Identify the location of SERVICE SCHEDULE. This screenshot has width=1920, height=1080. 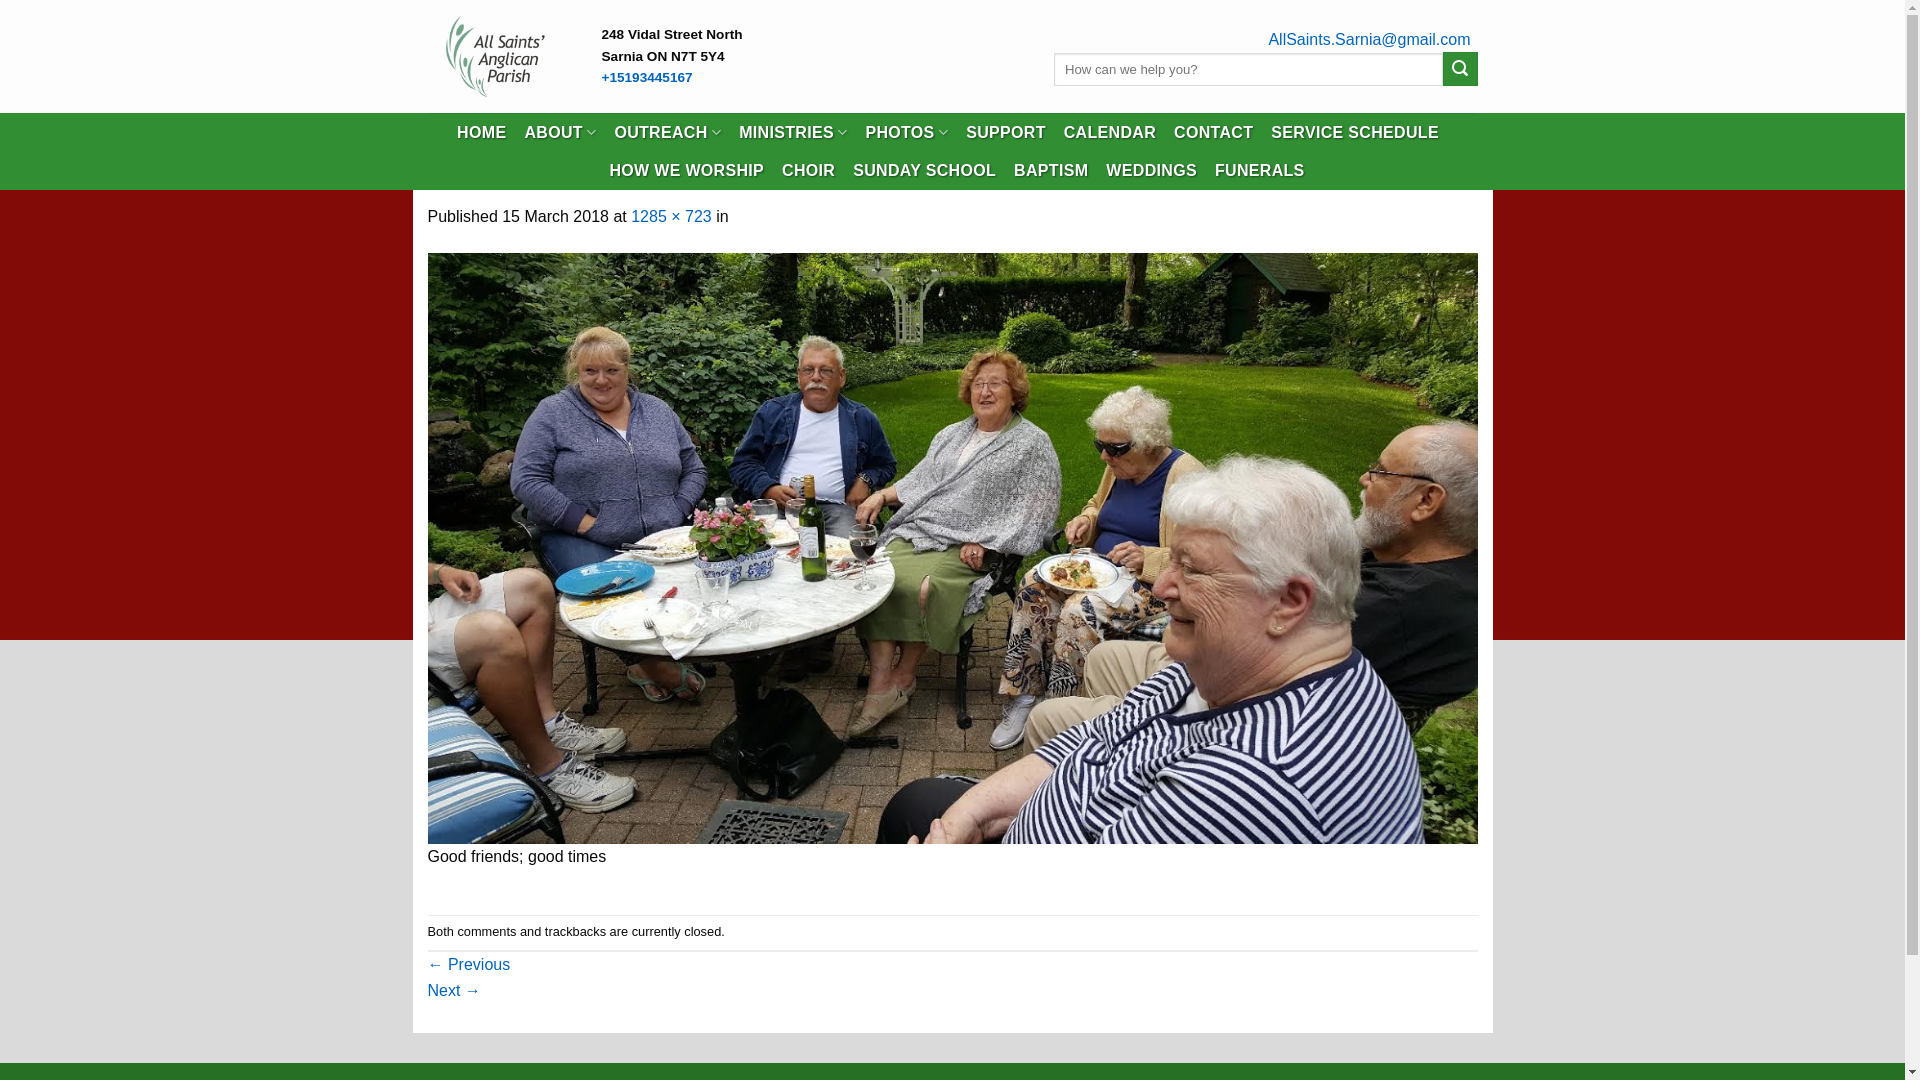
(1355, 133).